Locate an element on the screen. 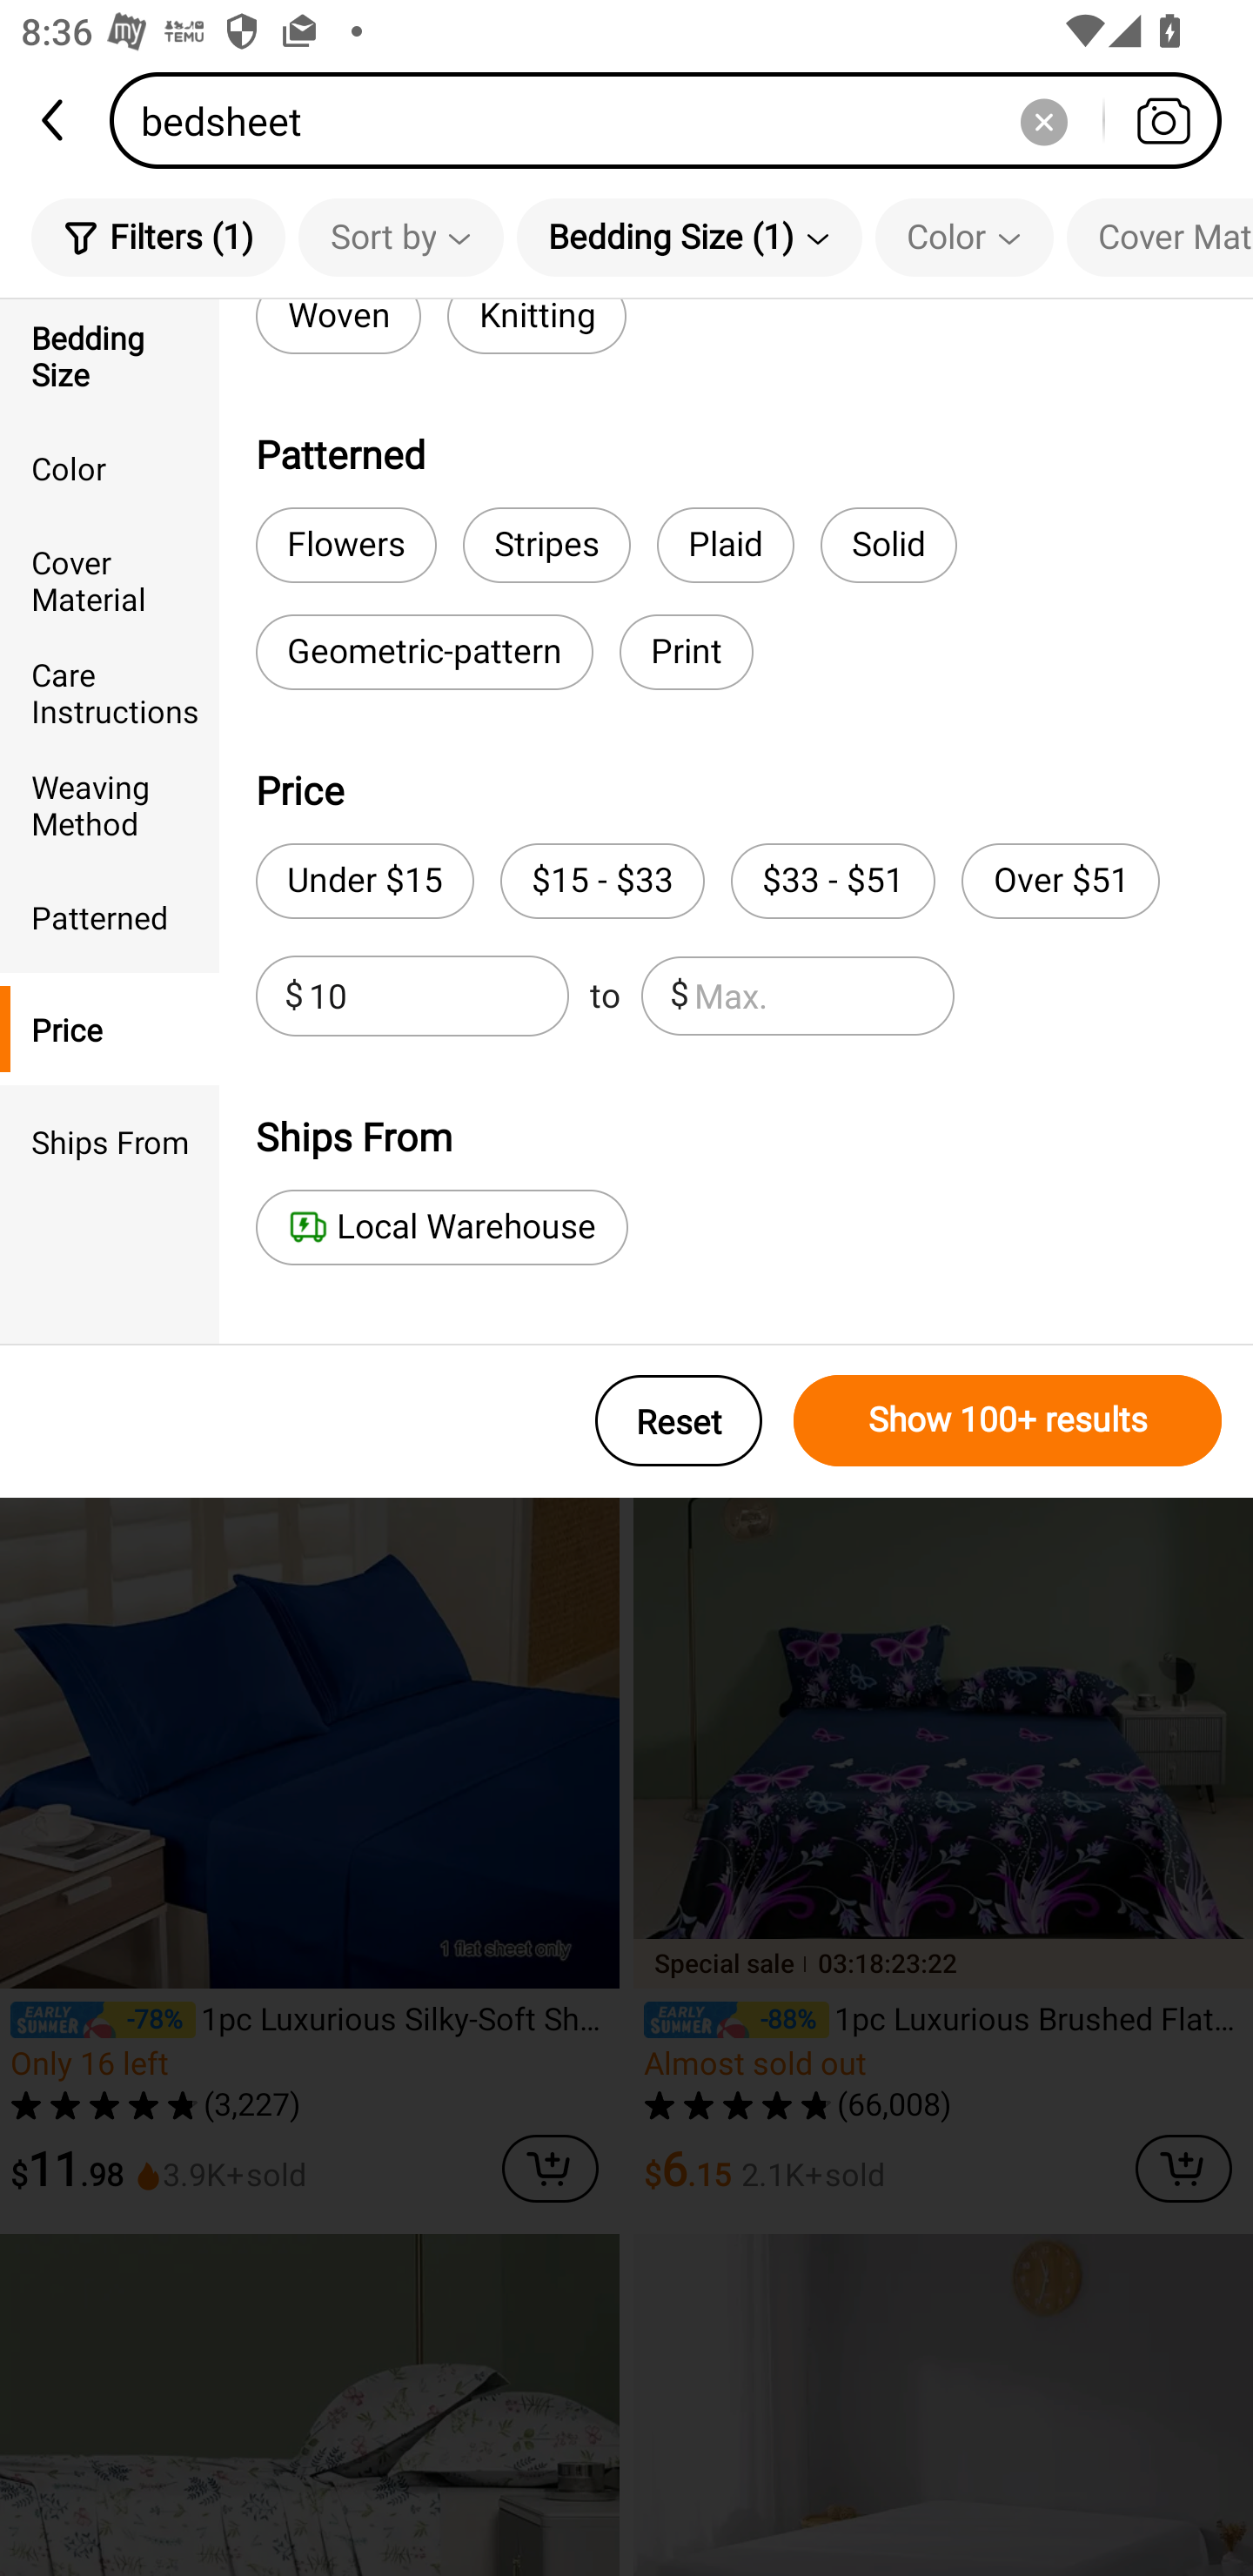 This screenshot has width=1253, height=2576. bed sheet set is located at coordinates (381, 446).